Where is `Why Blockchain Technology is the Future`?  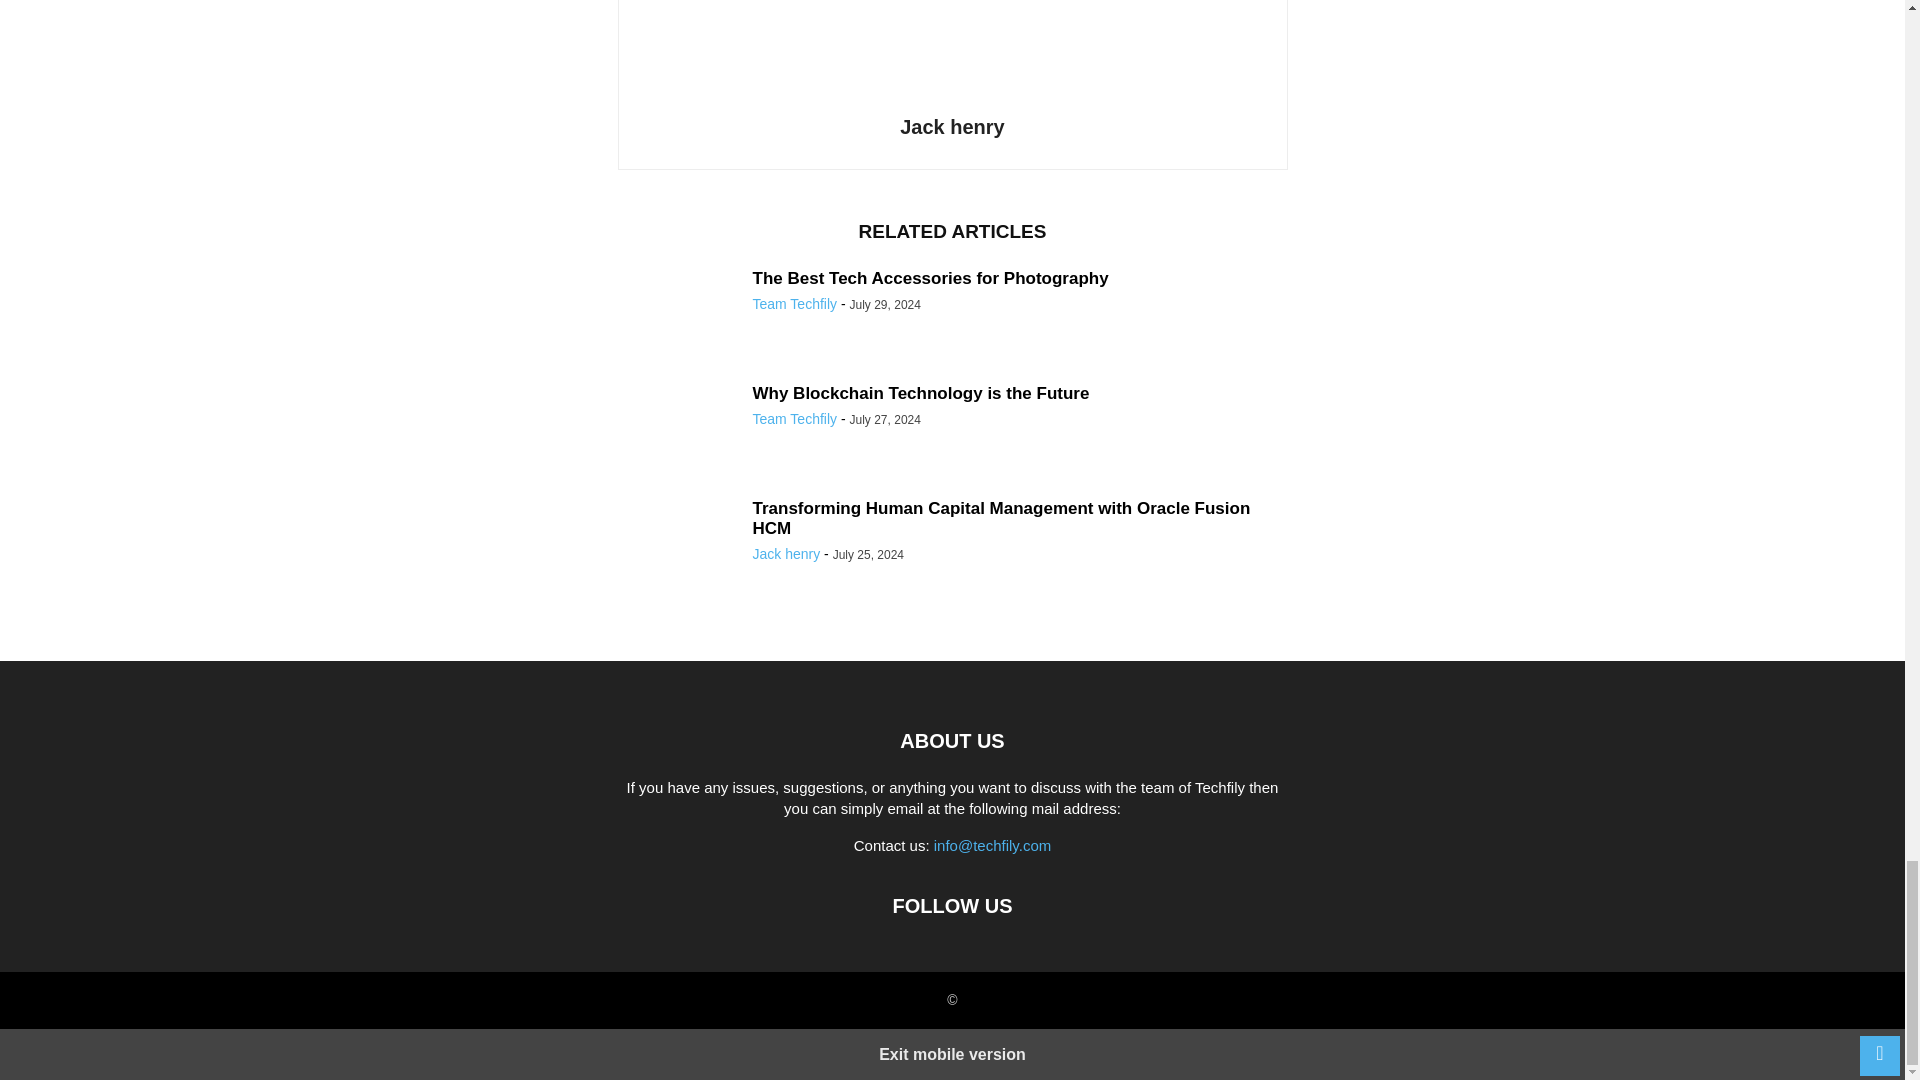
Why Blockchain Technology is the Future is located at coordinates (920, 393).